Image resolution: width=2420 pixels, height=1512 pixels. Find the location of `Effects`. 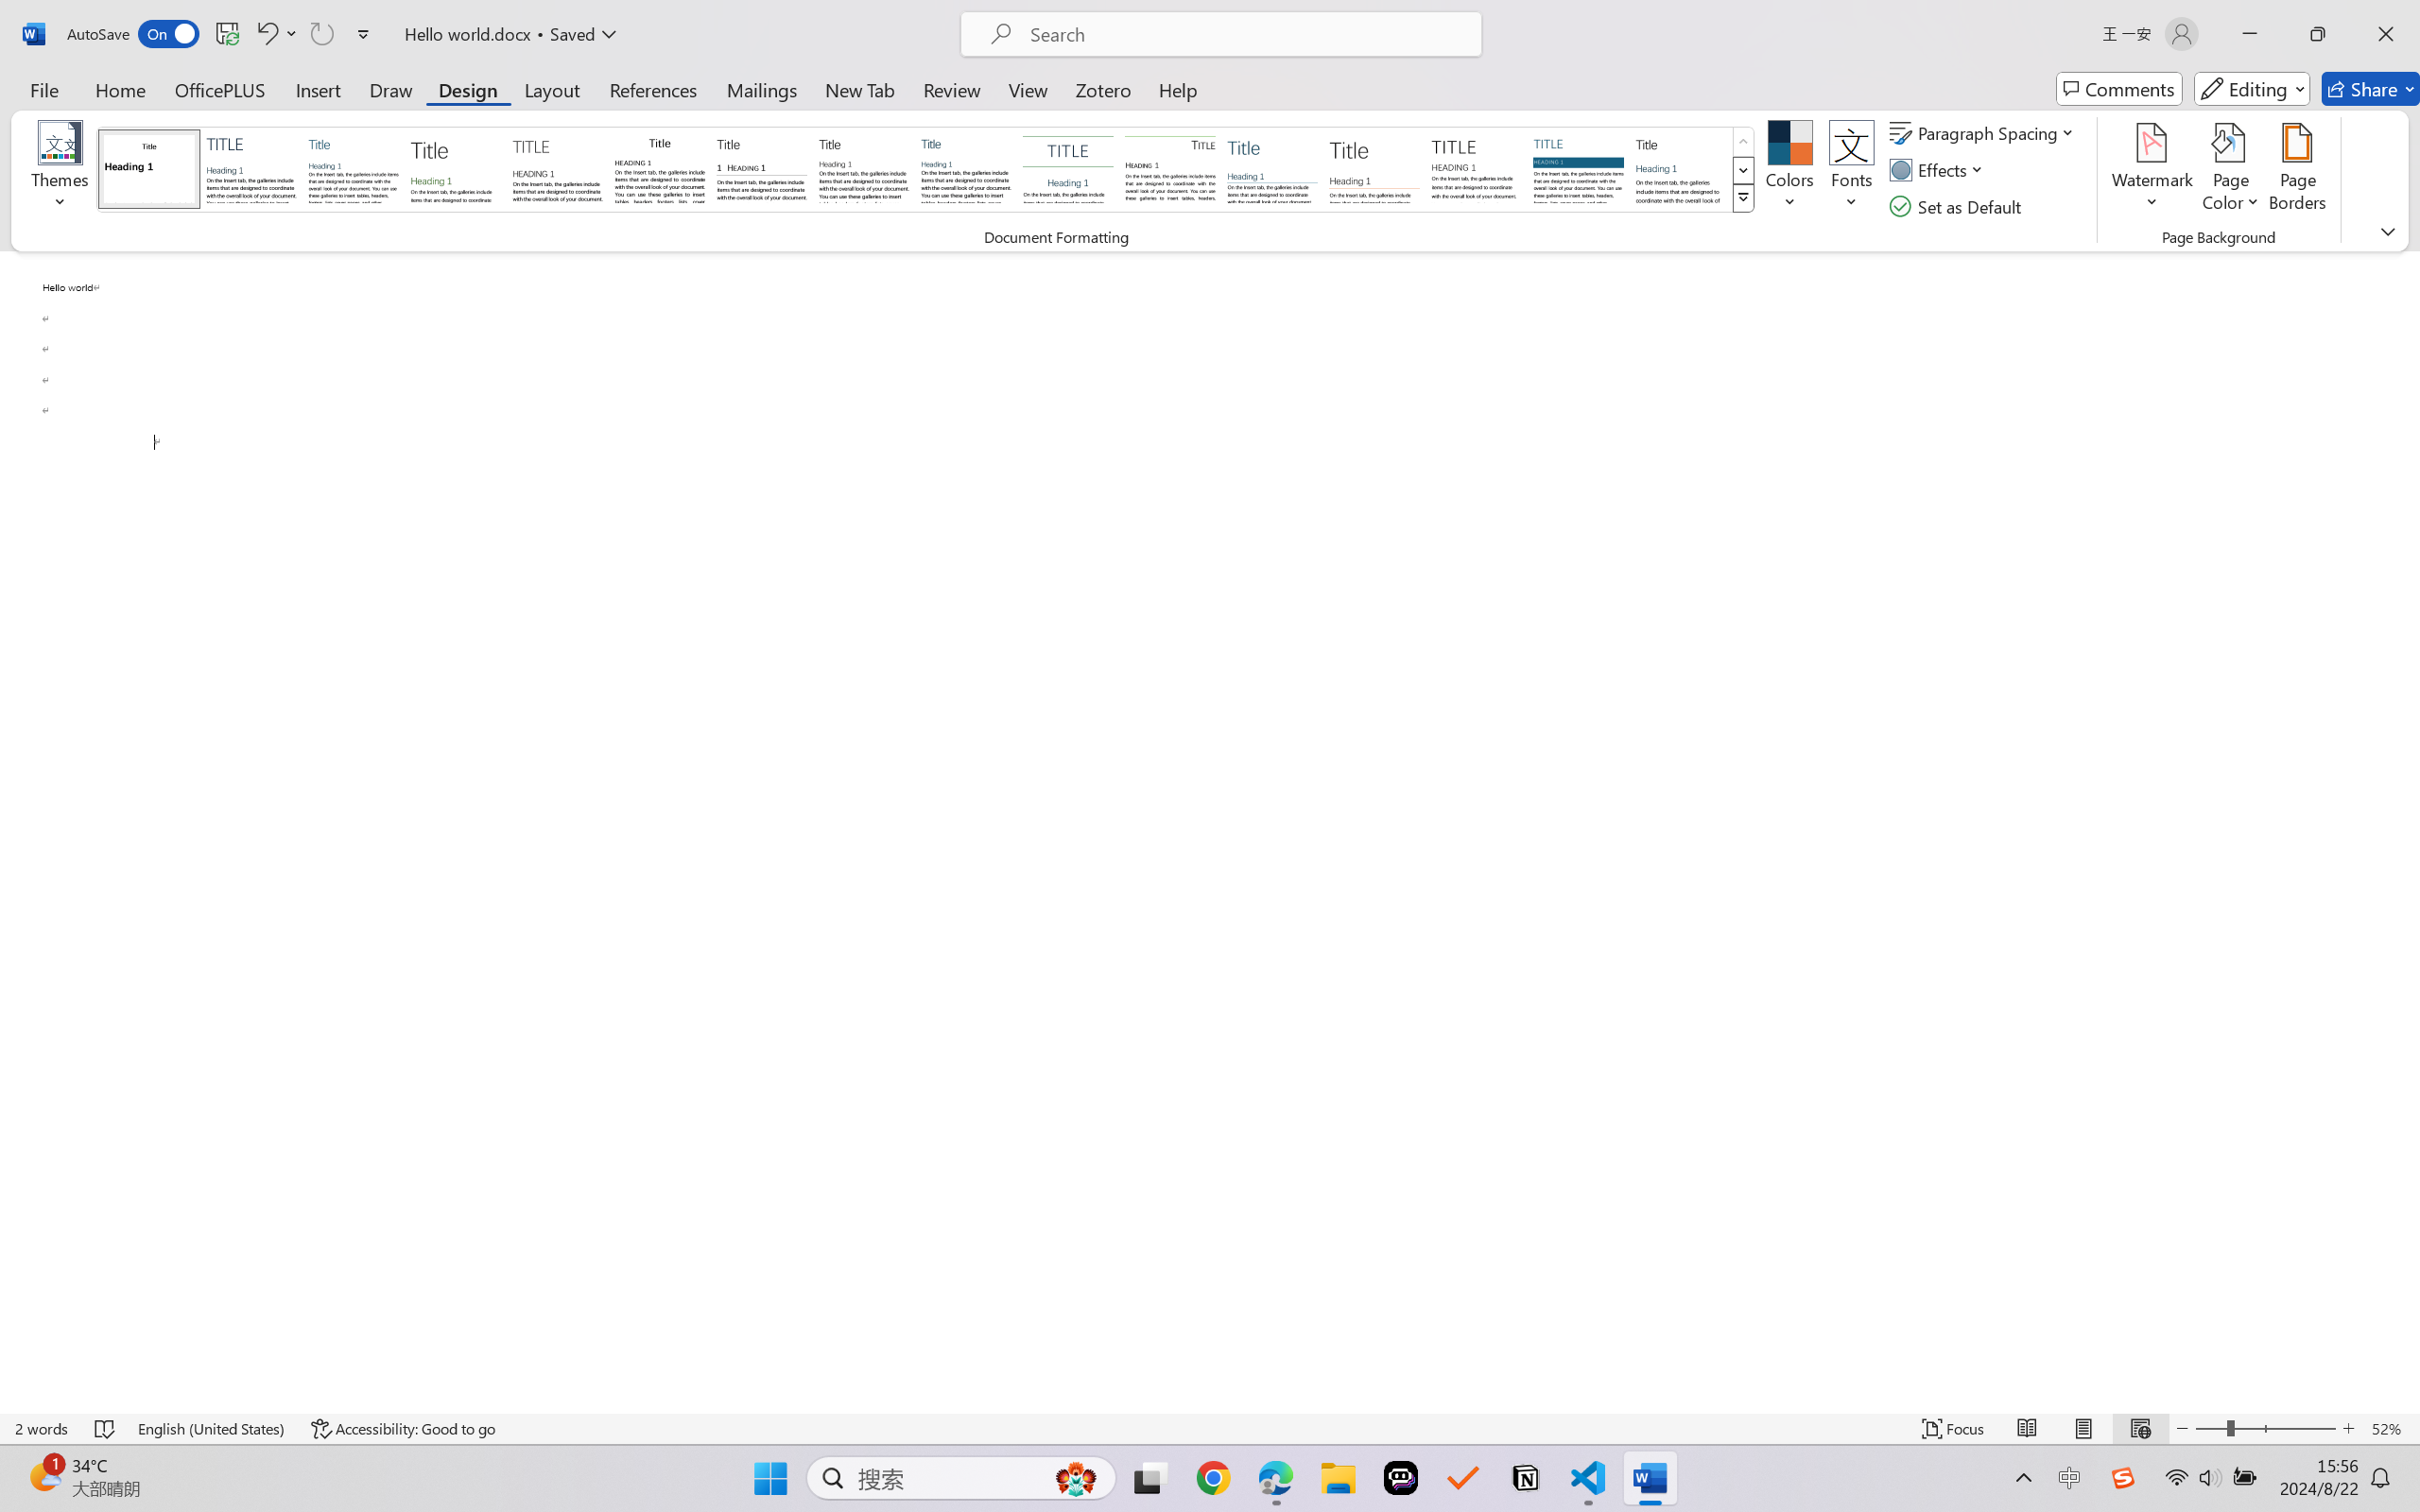

Effects is located at coordinates (1941, 170).